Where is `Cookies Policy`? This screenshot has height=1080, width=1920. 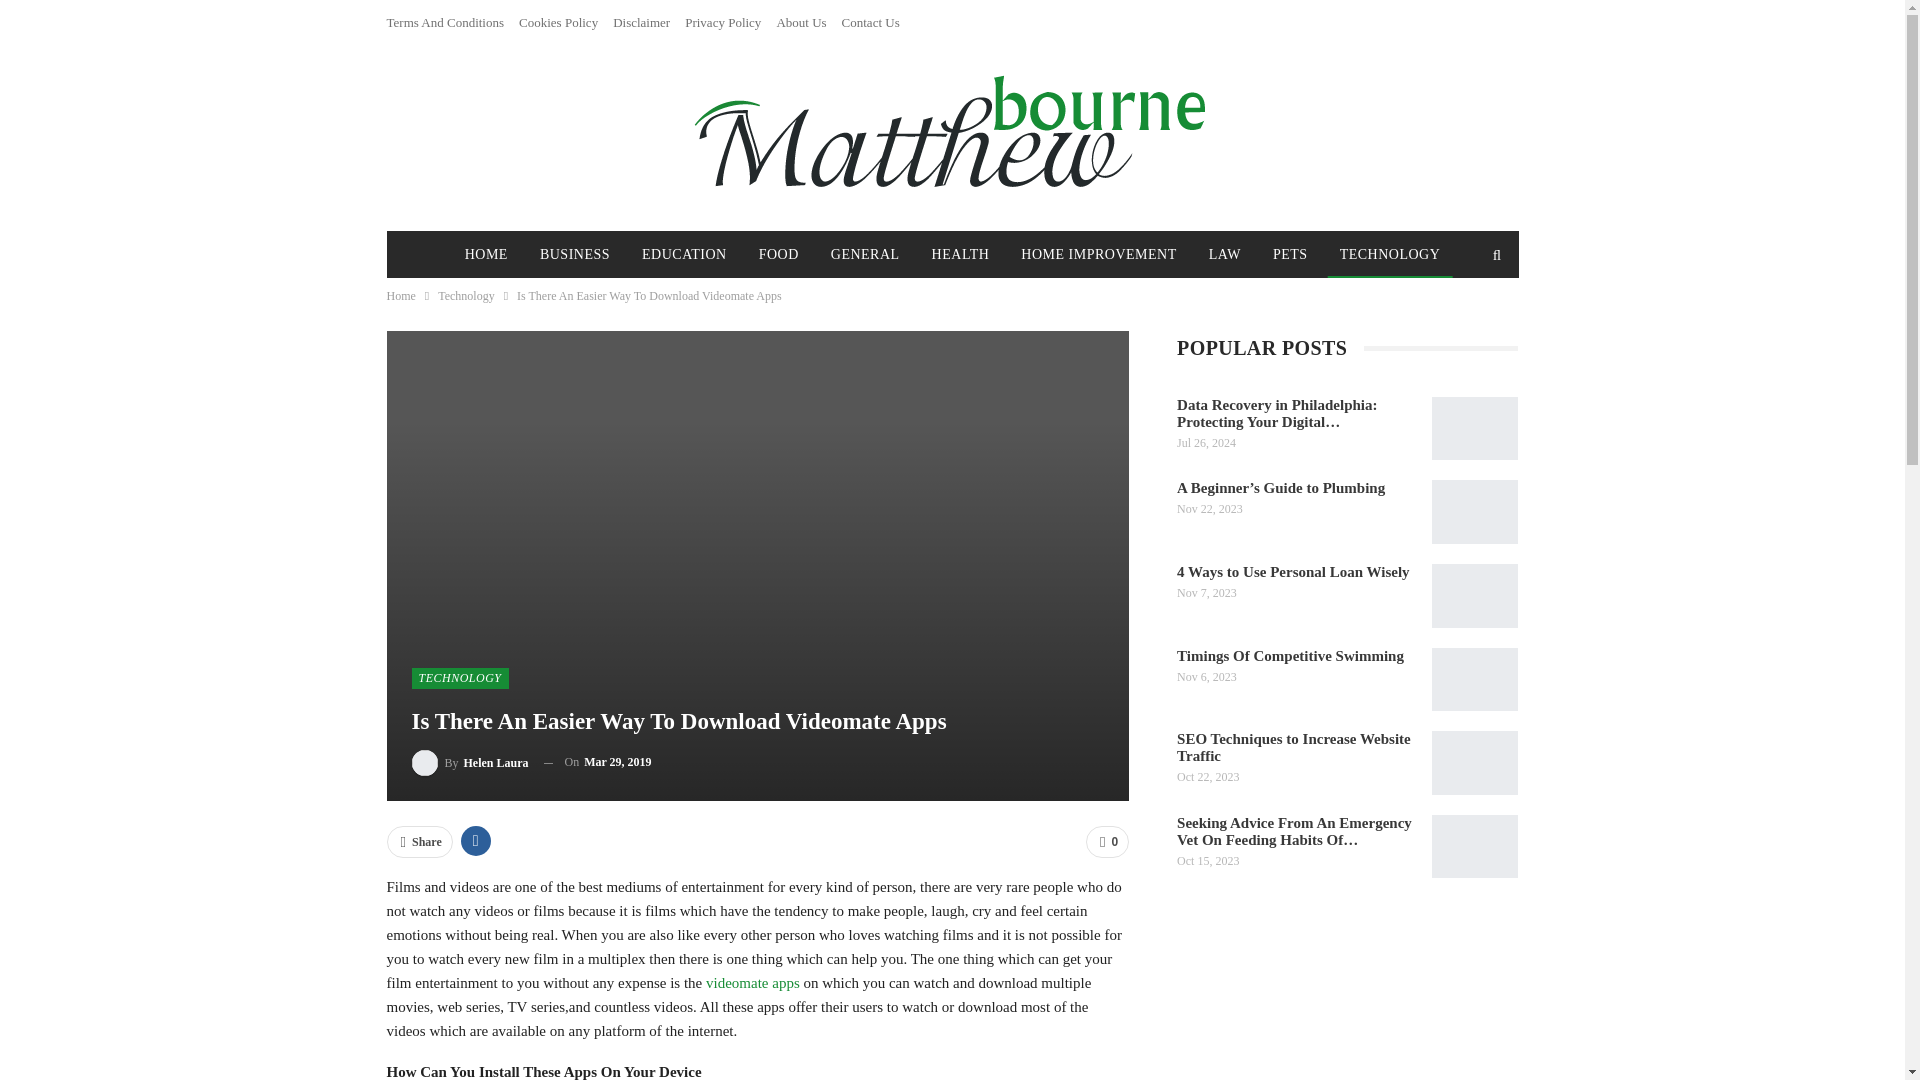
Cookies Policy is located at coordinates (558, 22).